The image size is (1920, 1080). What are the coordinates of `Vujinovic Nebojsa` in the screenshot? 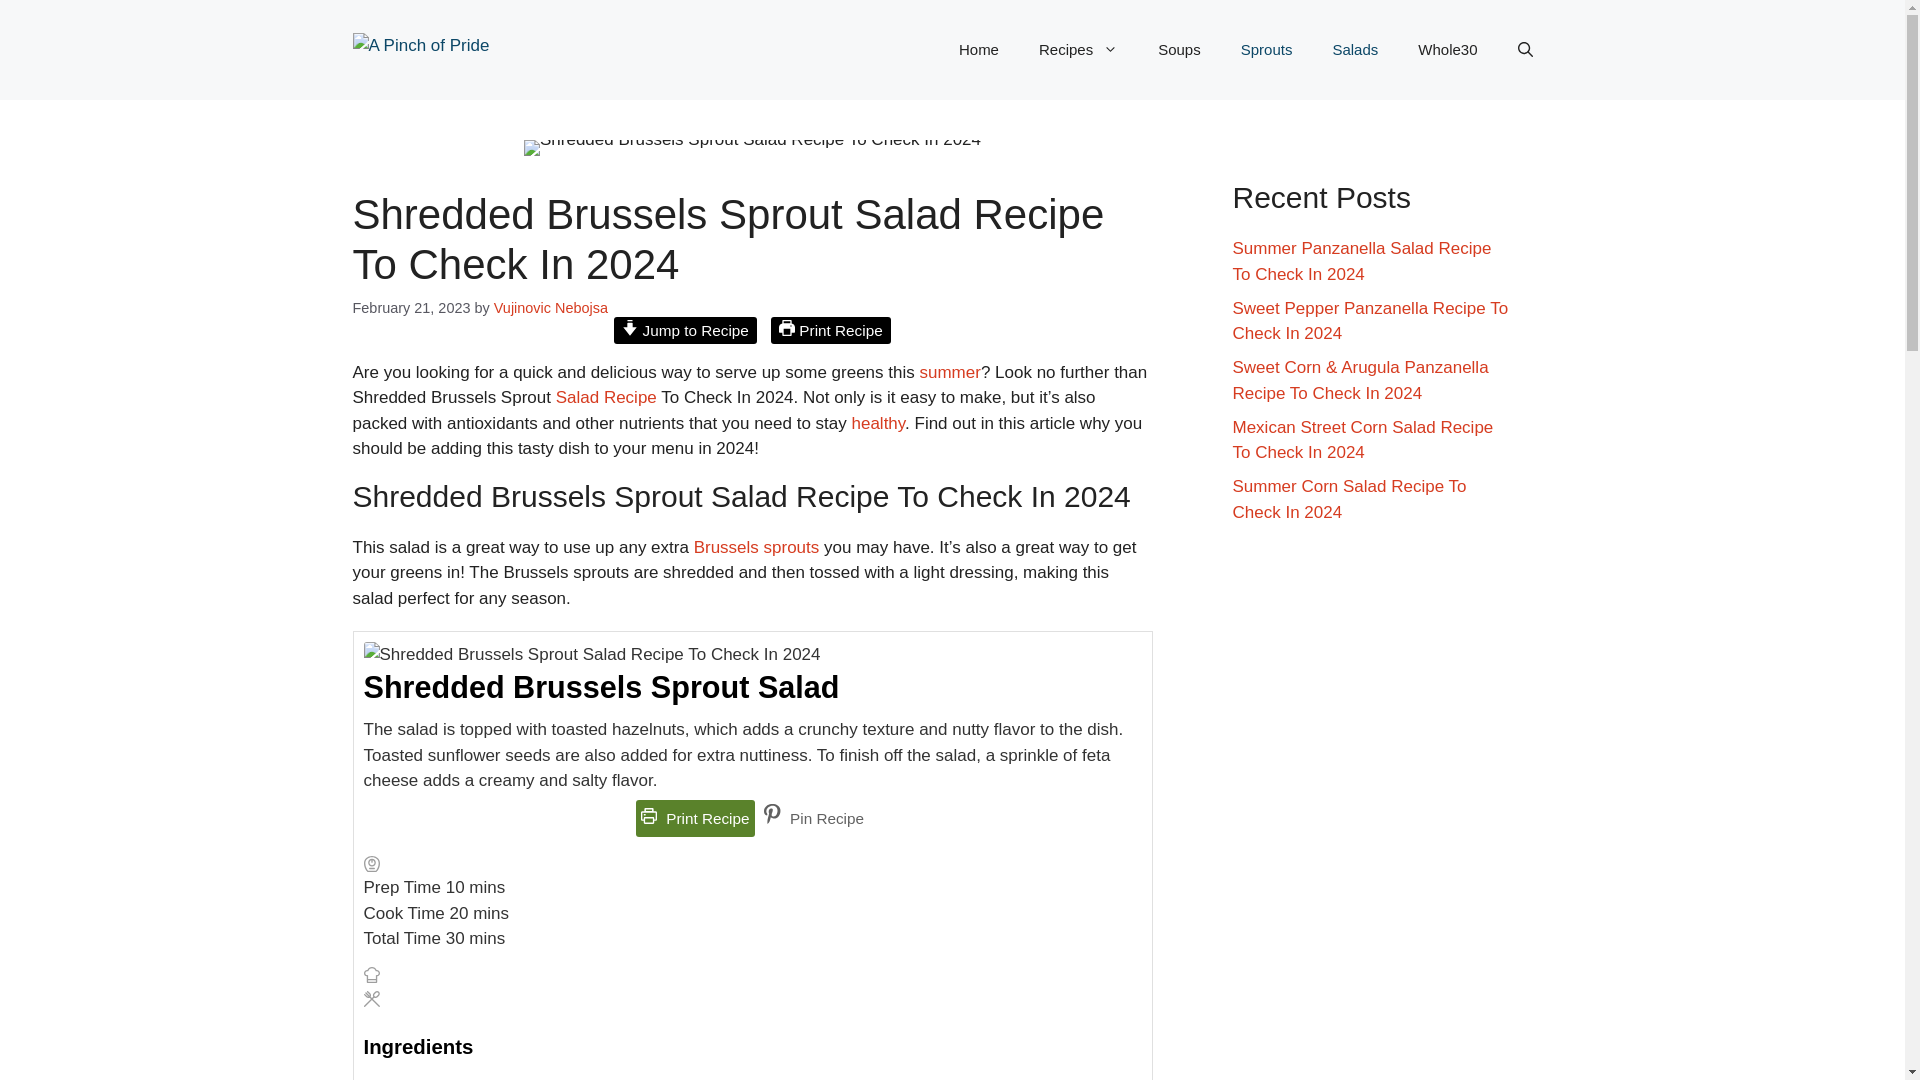 It's located at (550, 308).